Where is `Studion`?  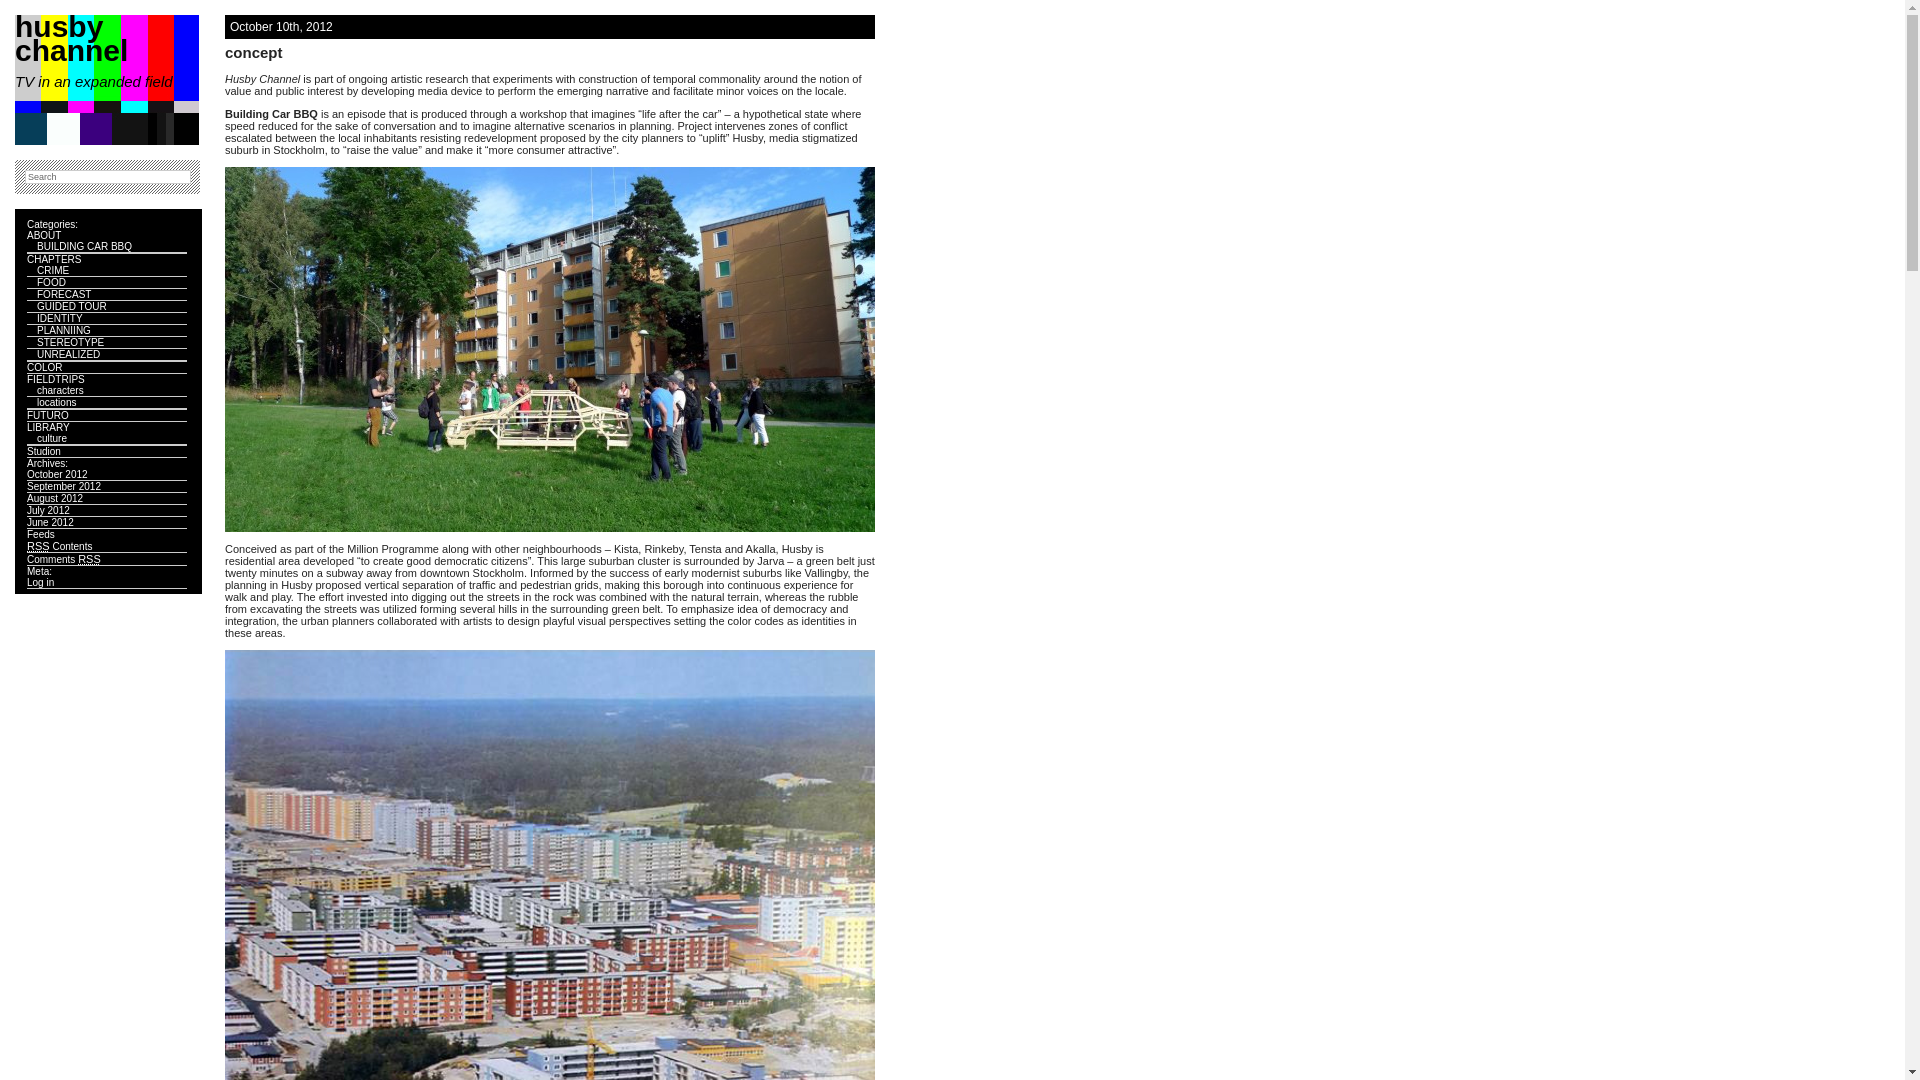 Studion is located at coordinates (44, 452).